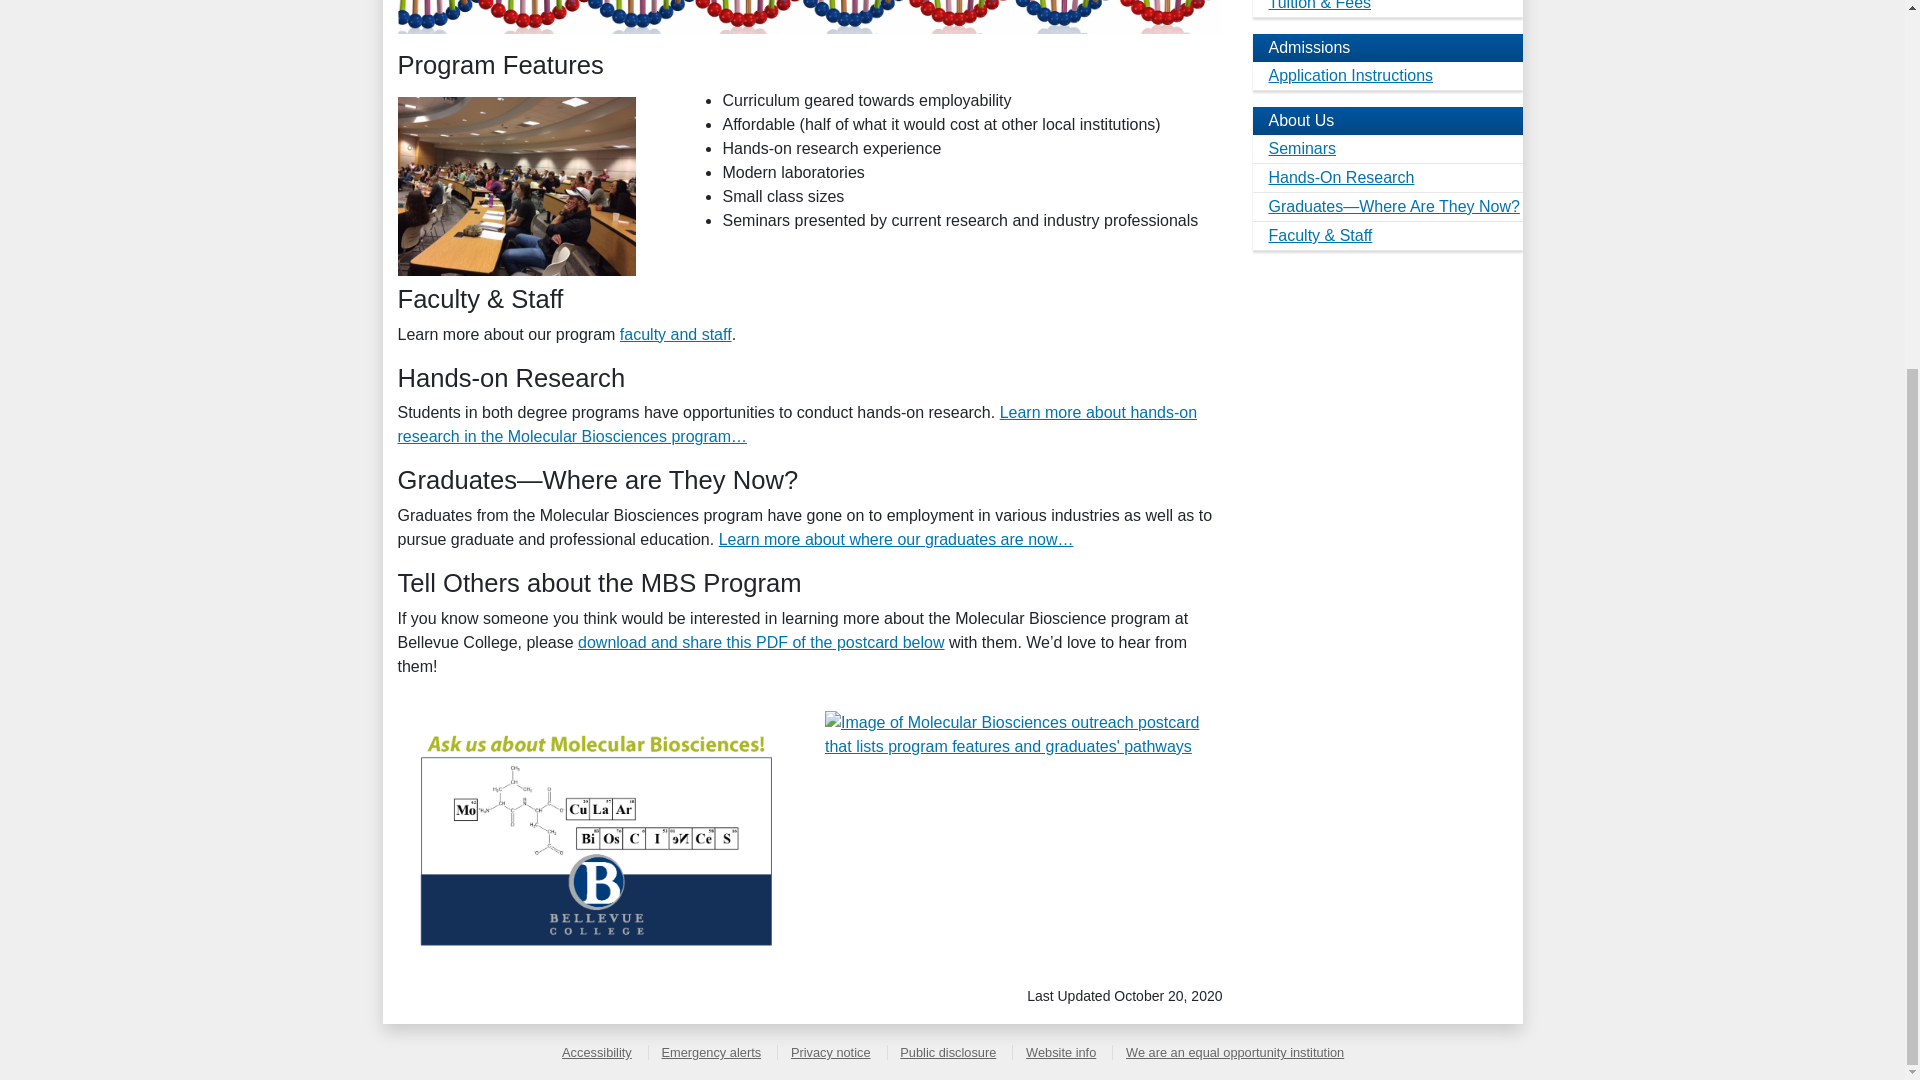  I want to click on Hands-On Research, so click(1386, 178).